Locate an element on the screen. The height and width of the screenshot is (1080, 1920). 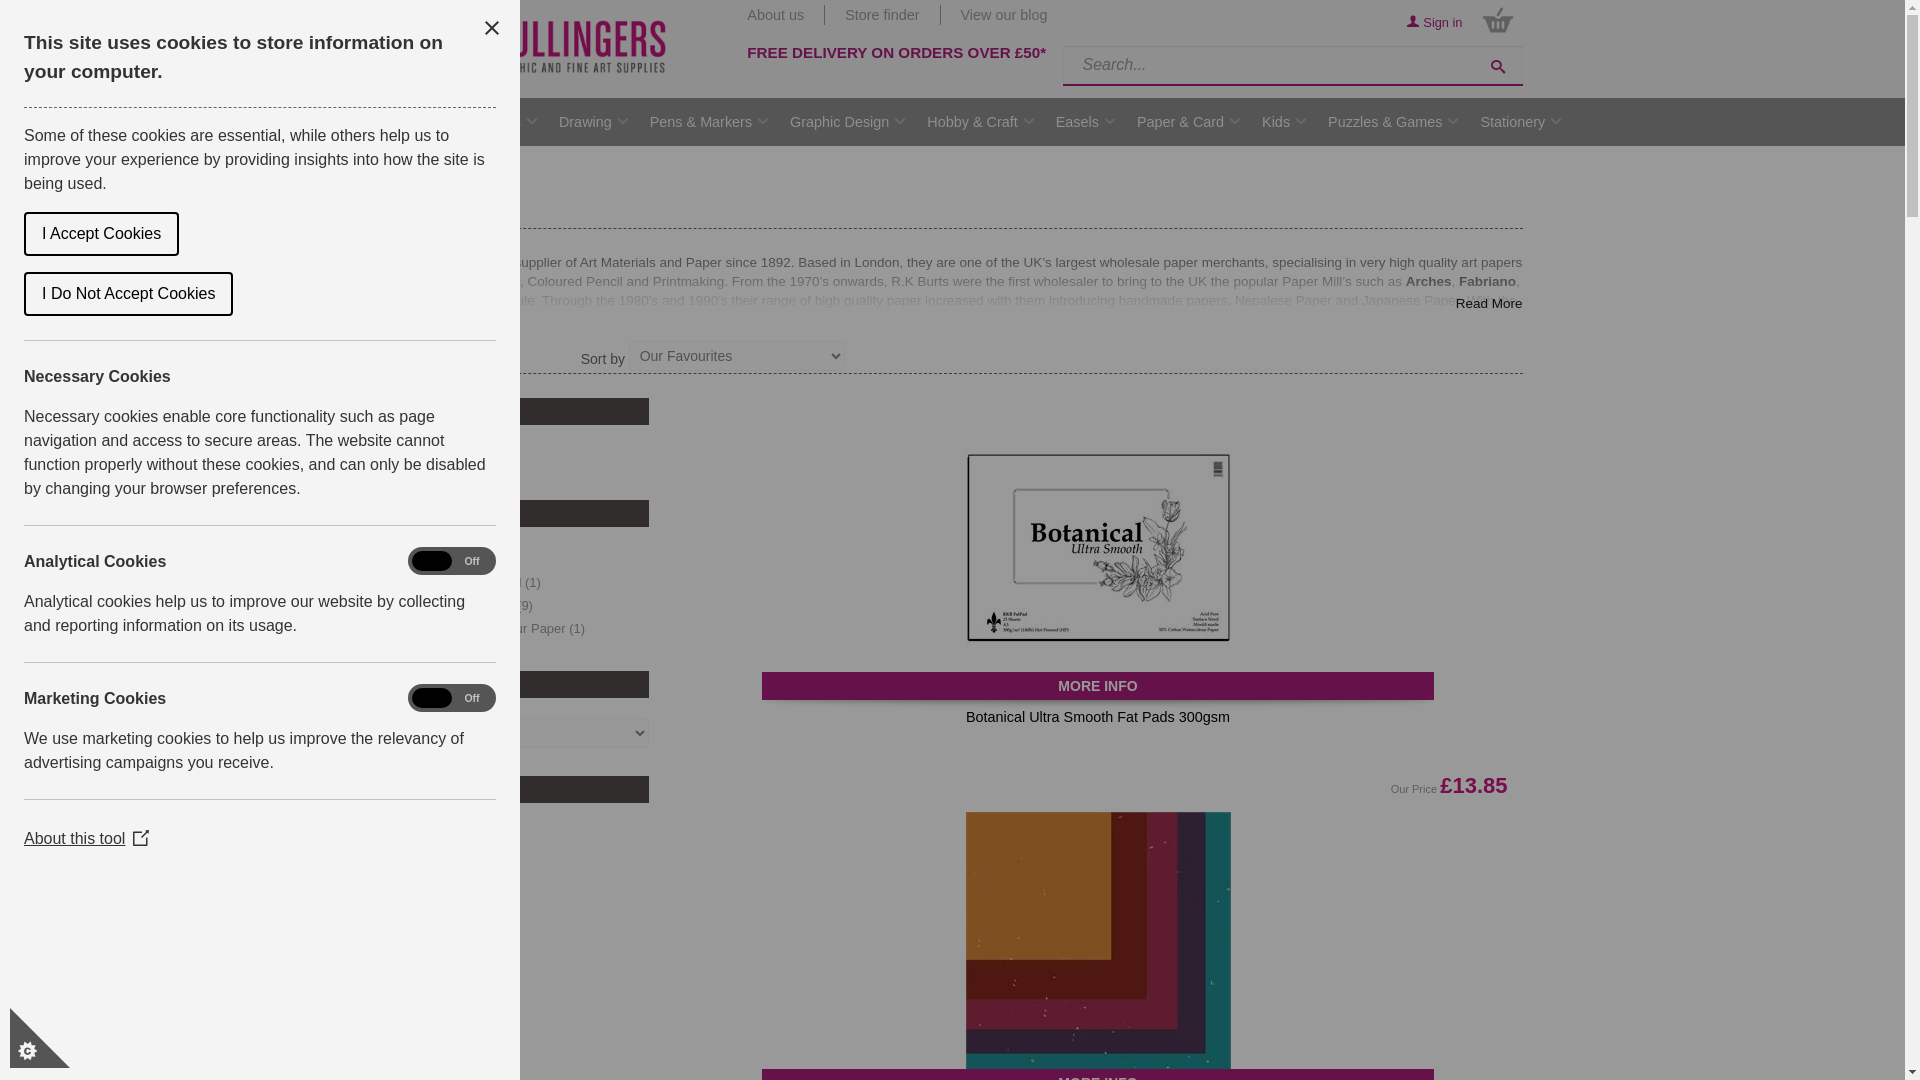
click here to submit your search is located at coordinates (1497, 66).